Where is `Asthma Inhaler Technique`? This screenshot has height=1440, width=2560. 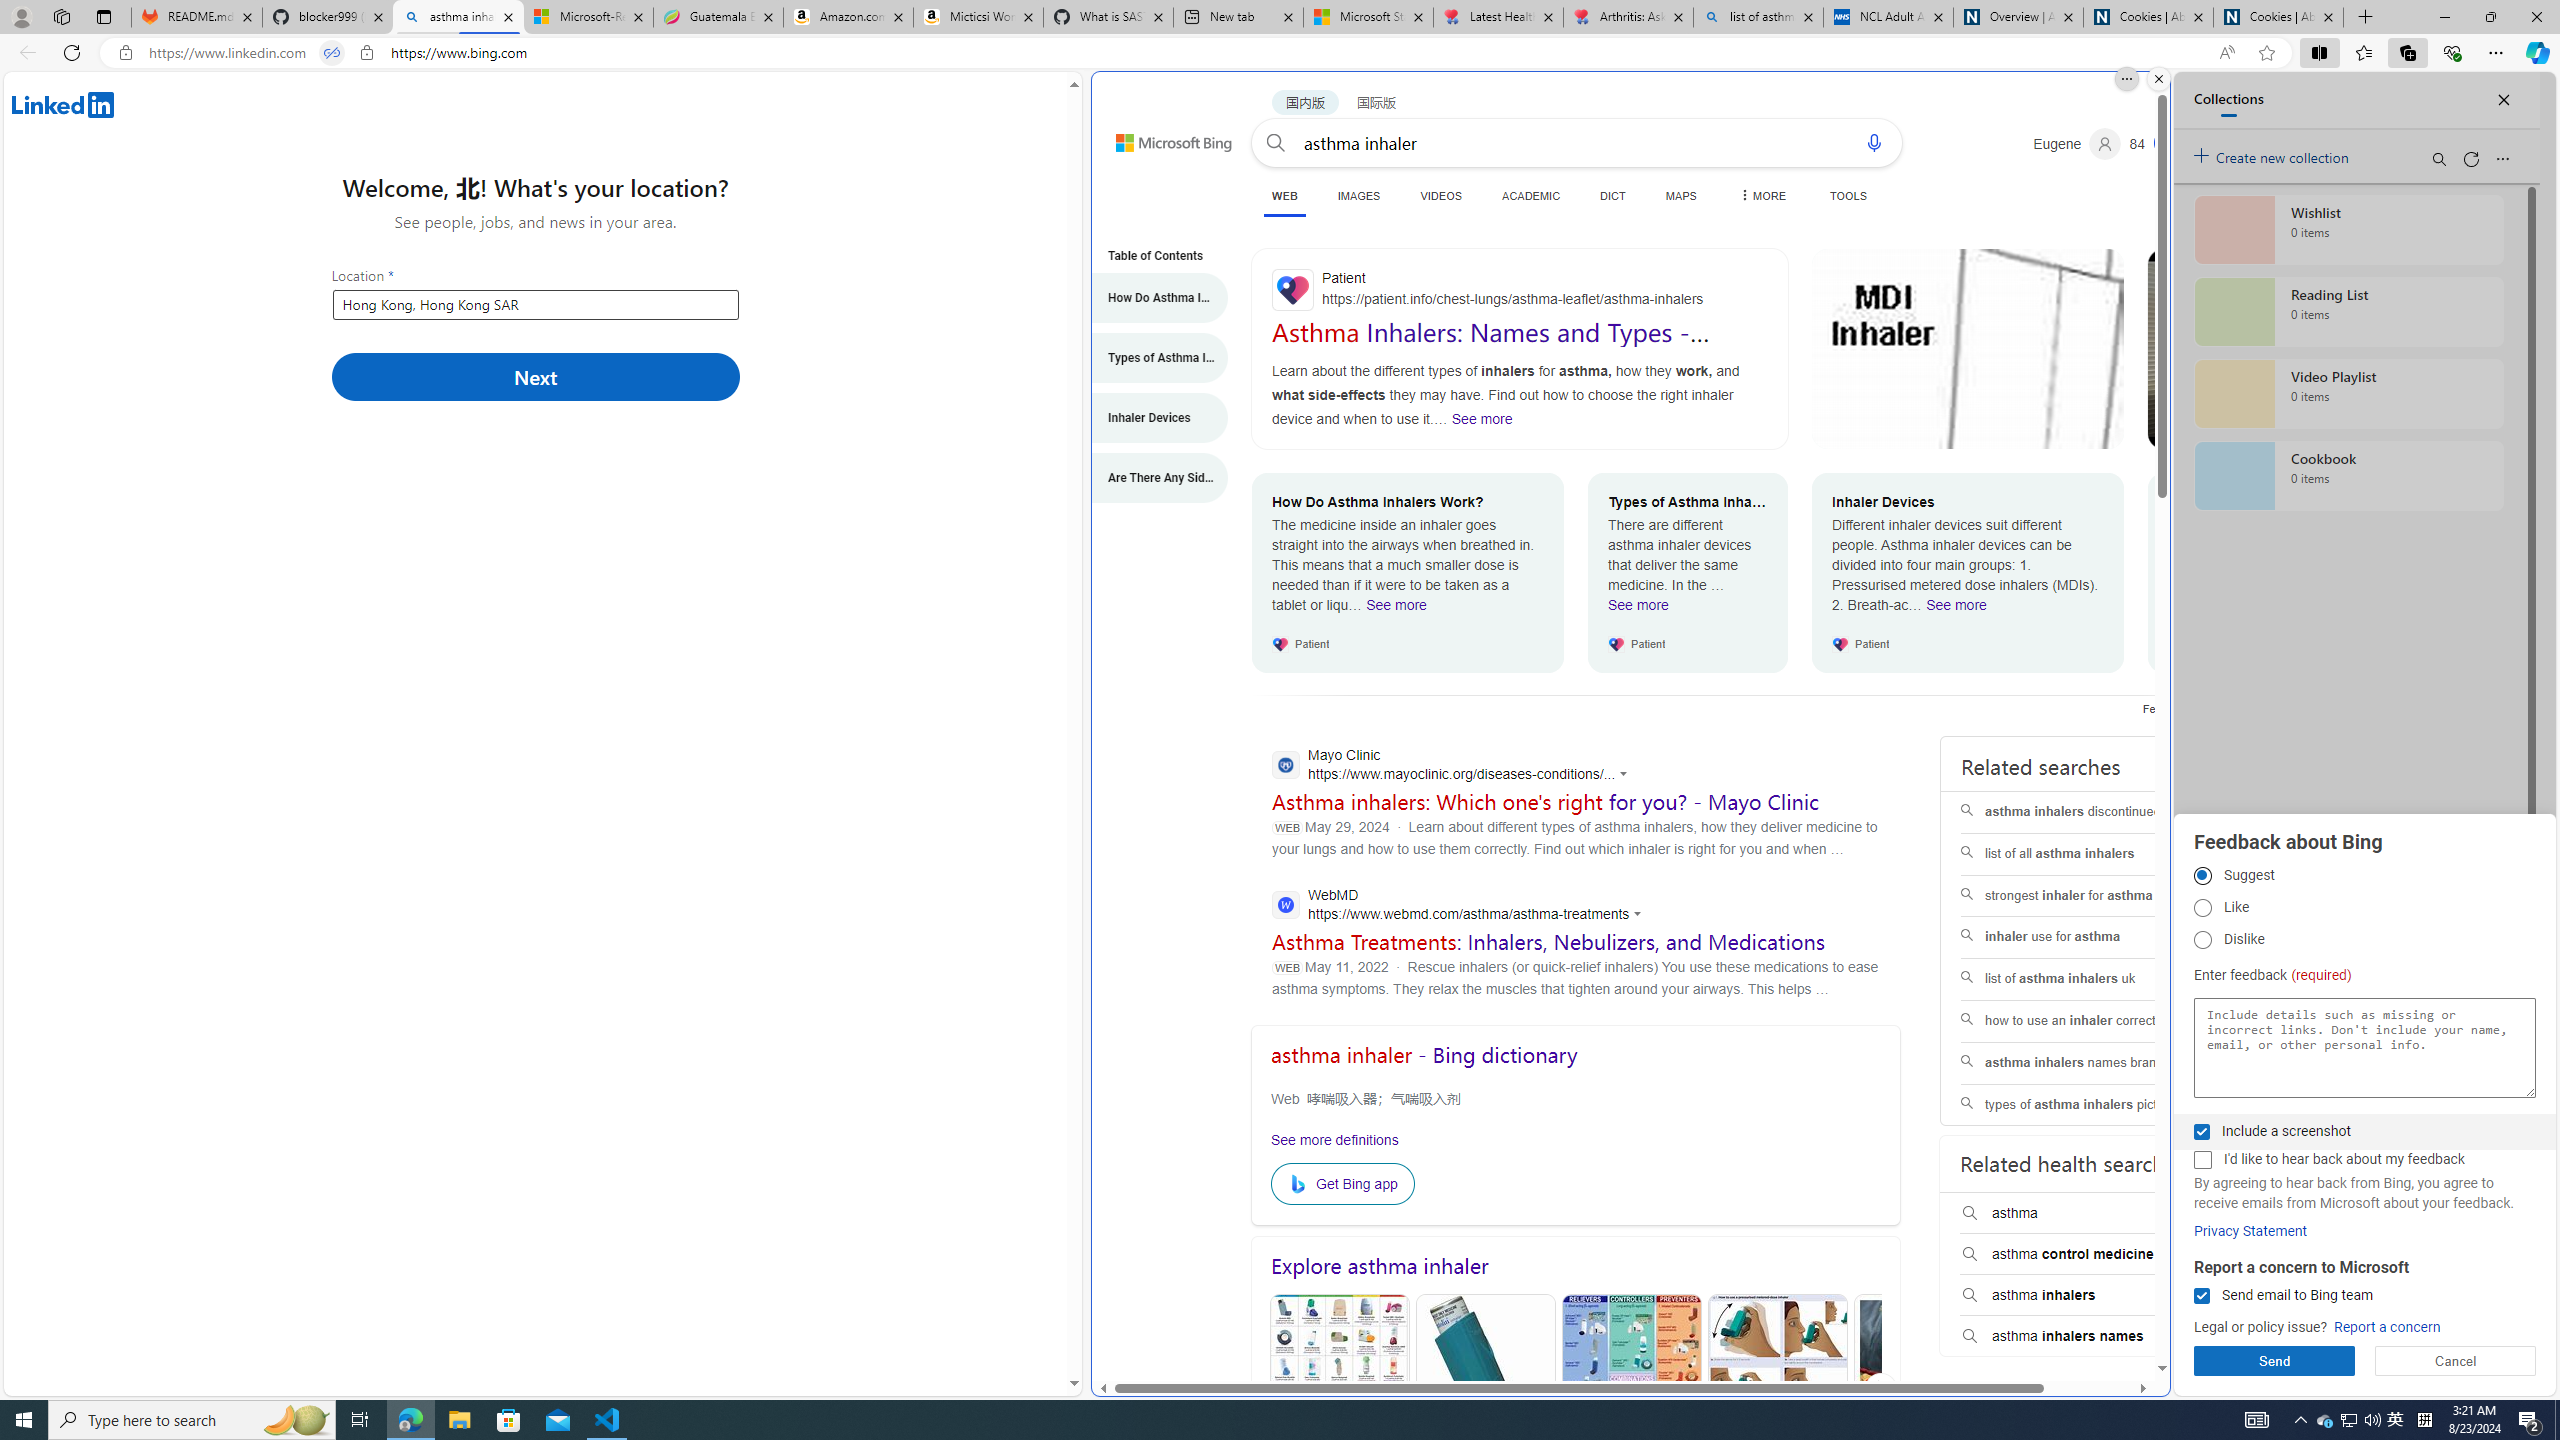
Asthma Inhaler Technique is located at coordinates (1776, 1389).